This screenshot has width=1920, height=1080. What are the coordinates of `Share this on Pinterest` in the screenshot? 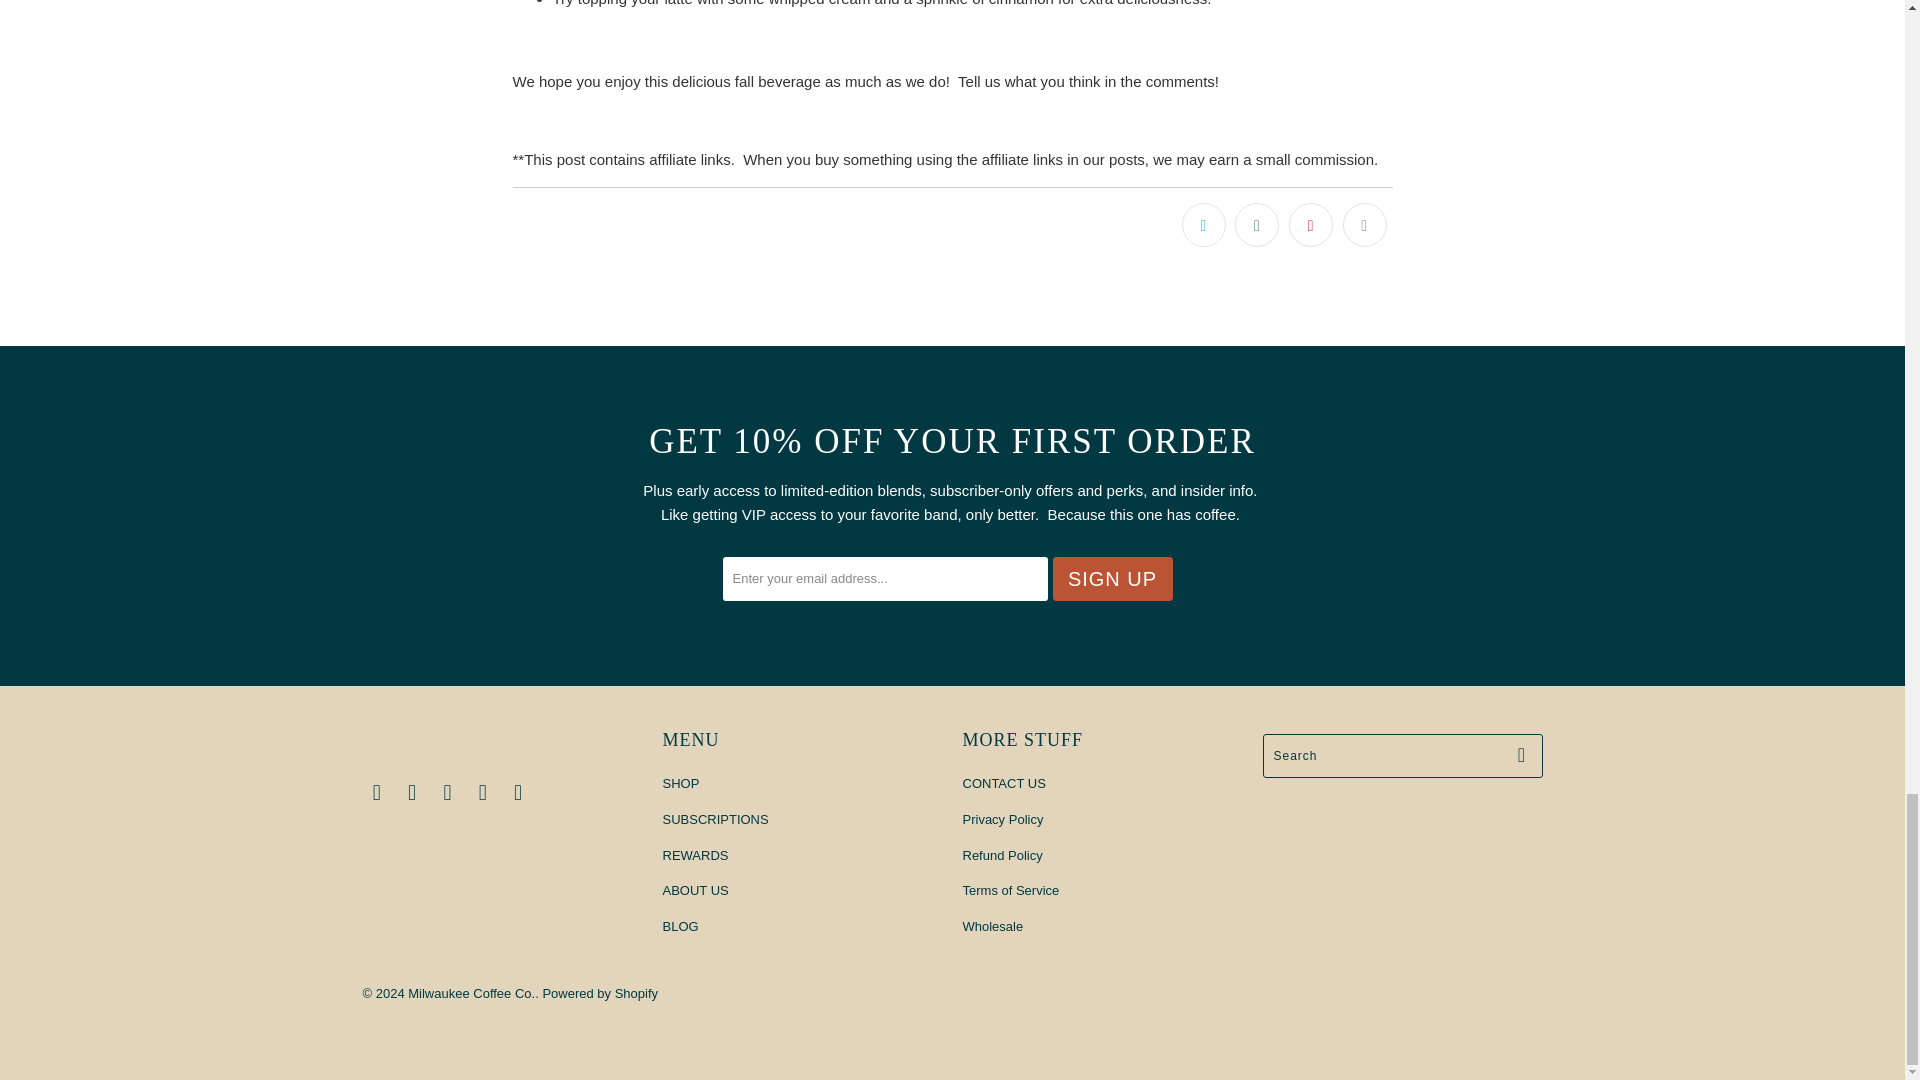 It's located at (1310, 225).